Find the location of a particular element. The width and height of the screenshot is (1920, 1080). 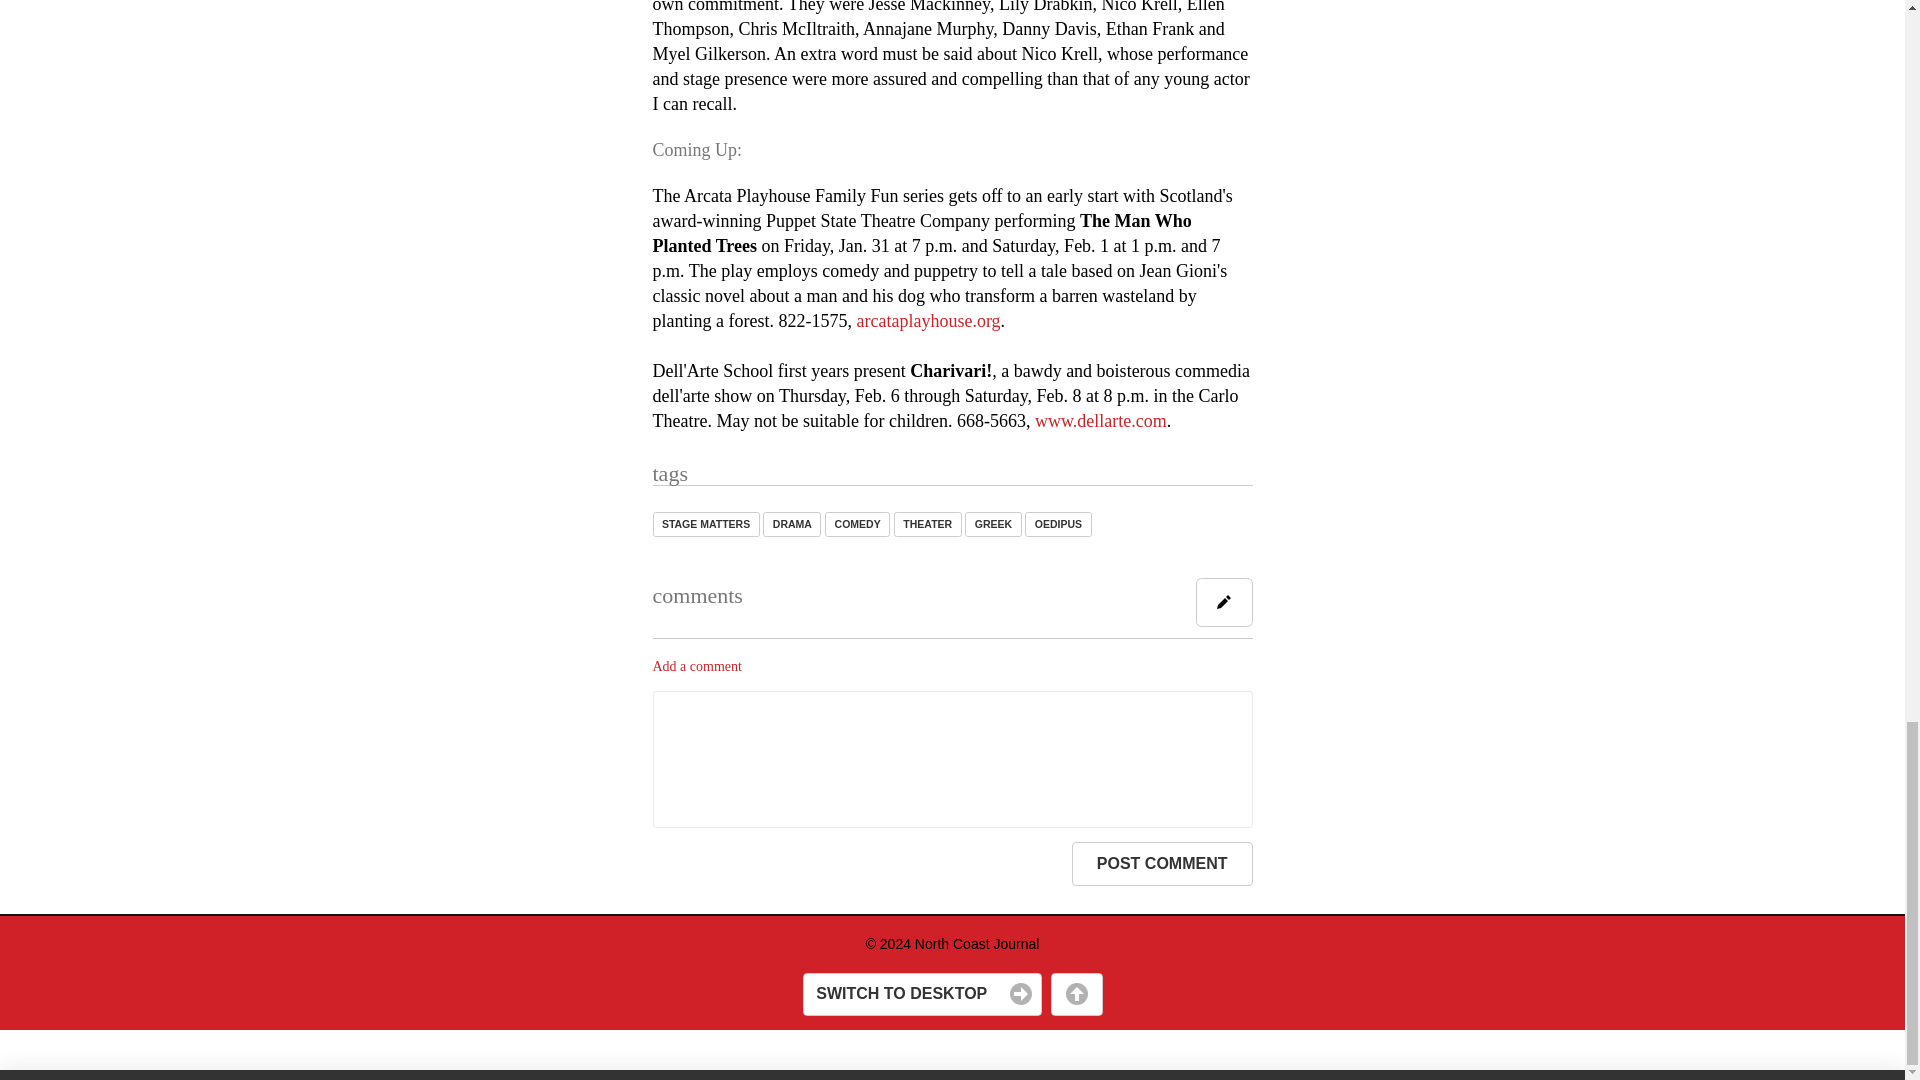

ADD A COMMENT is located at coordinates (1224, 602).